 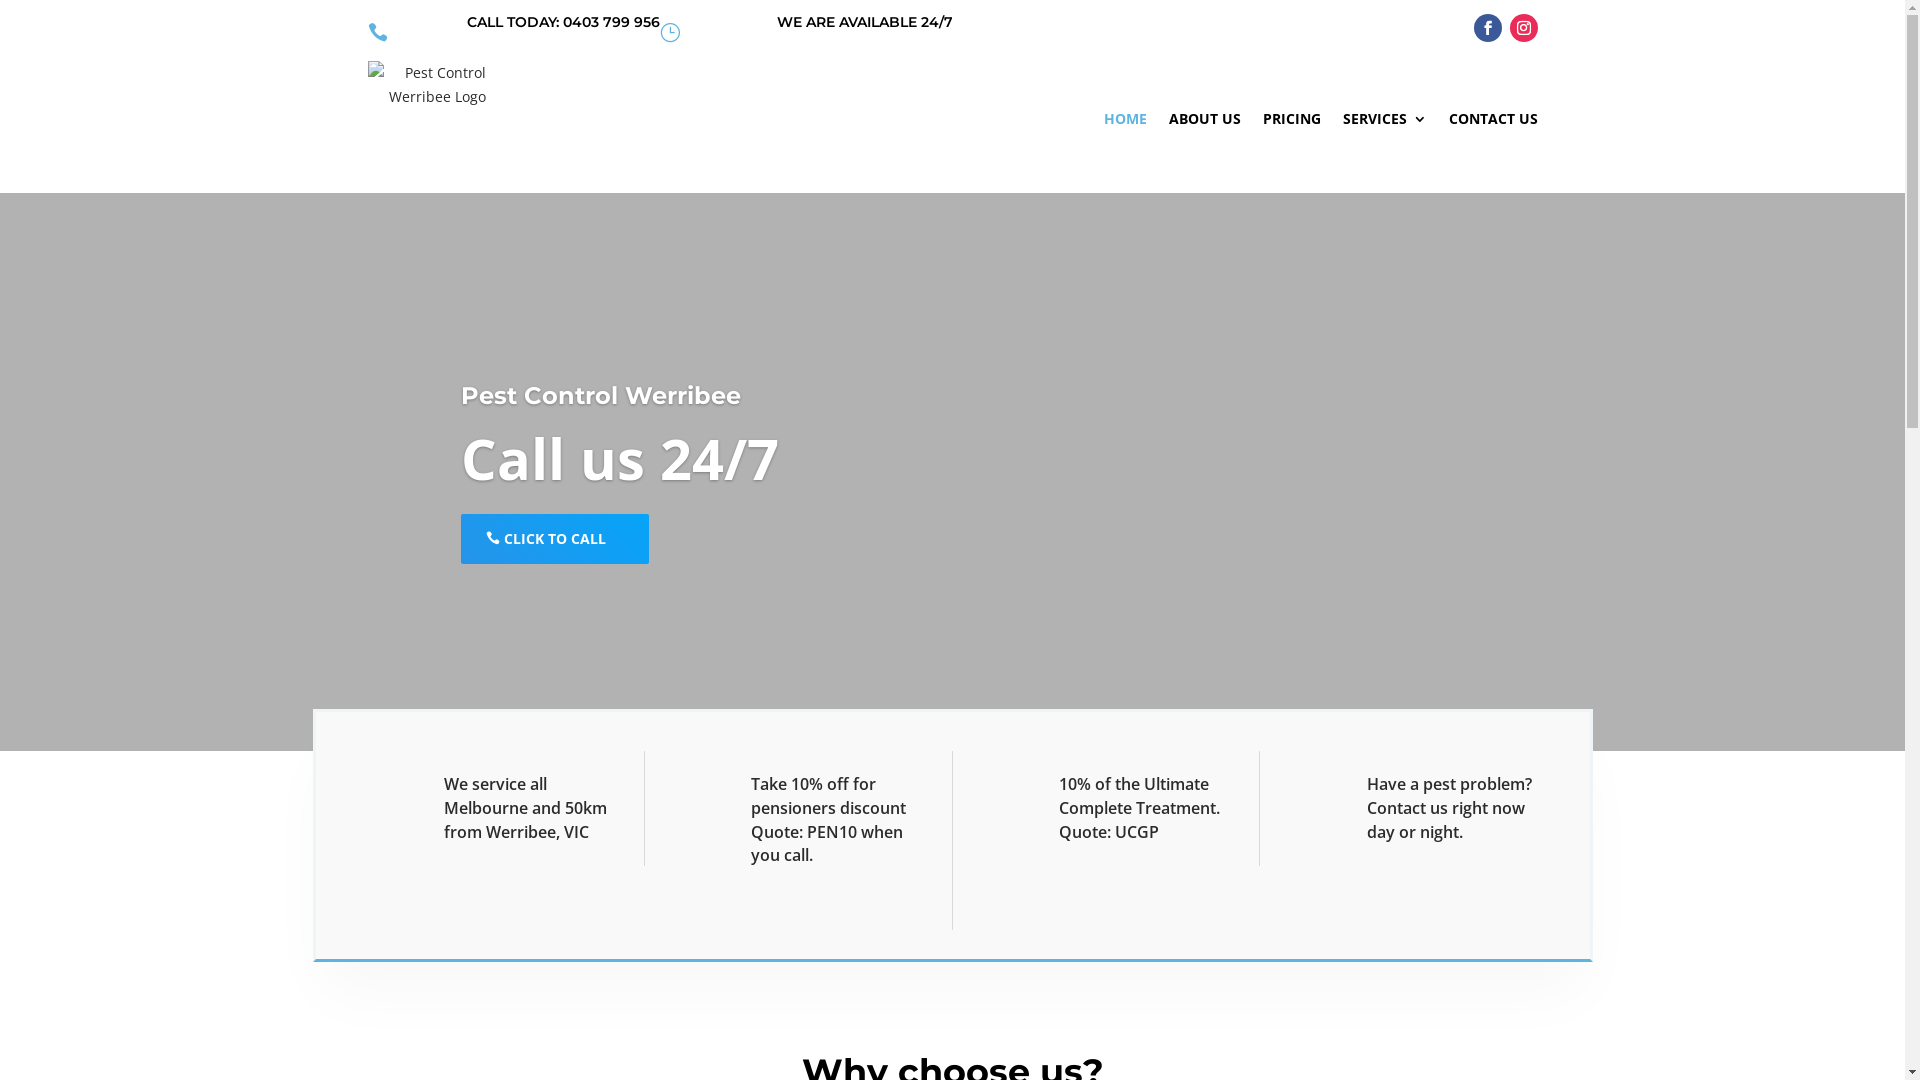 I want to click on HOME, so click(x=1126, y=119).